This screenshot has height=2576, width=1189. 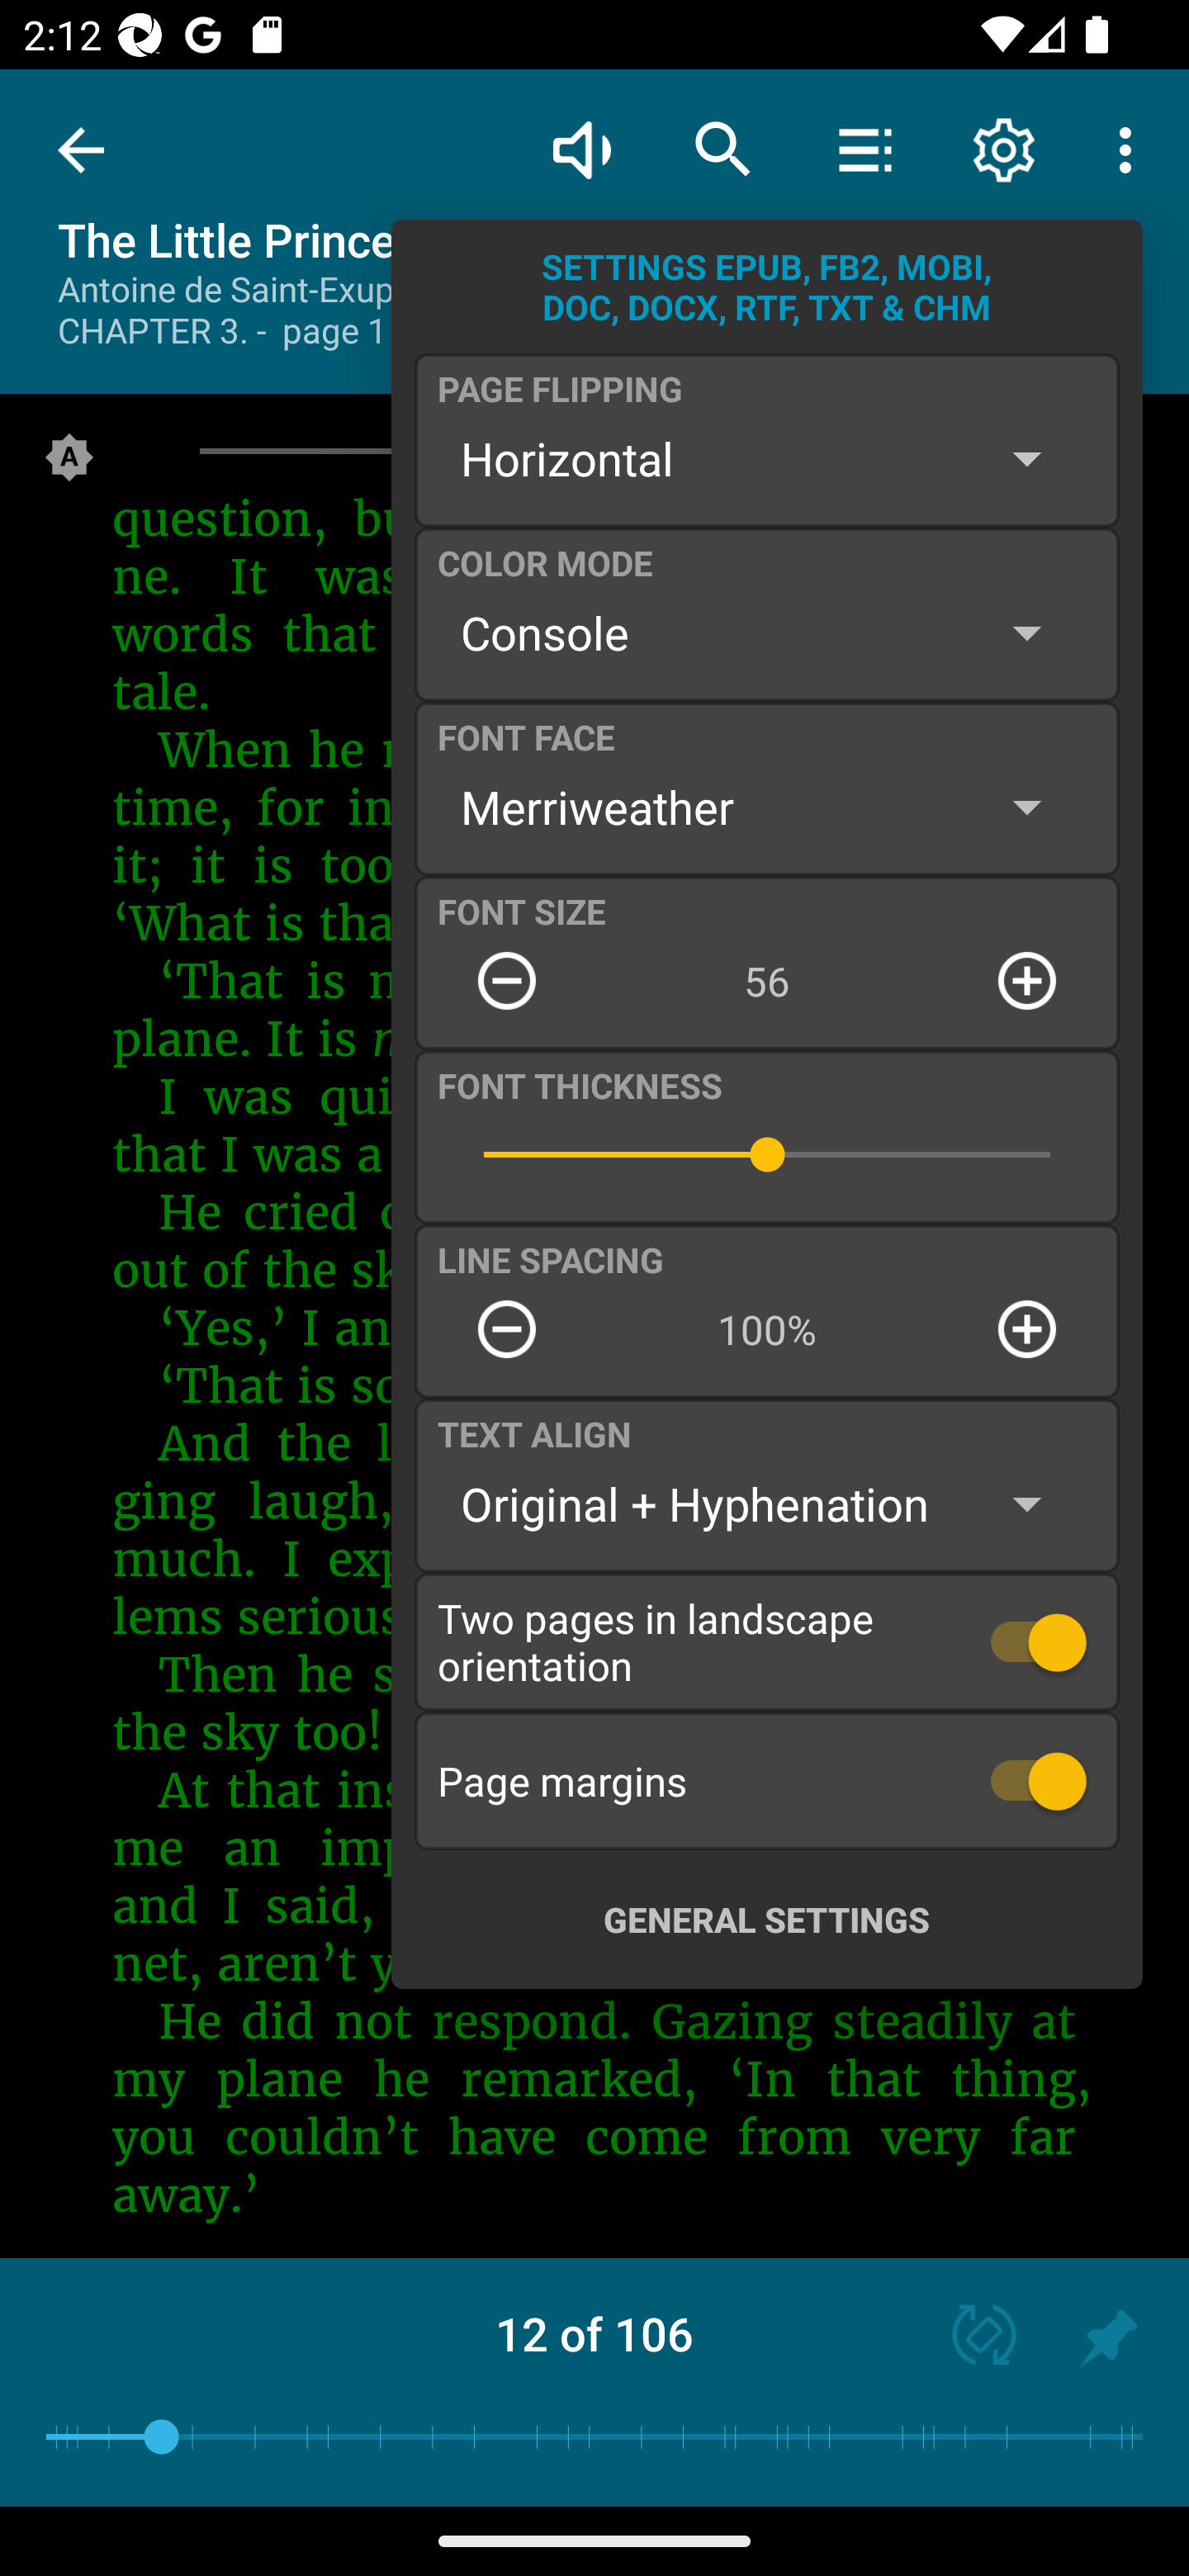 I want to click on Merriweather, so click(x=766, y=806).